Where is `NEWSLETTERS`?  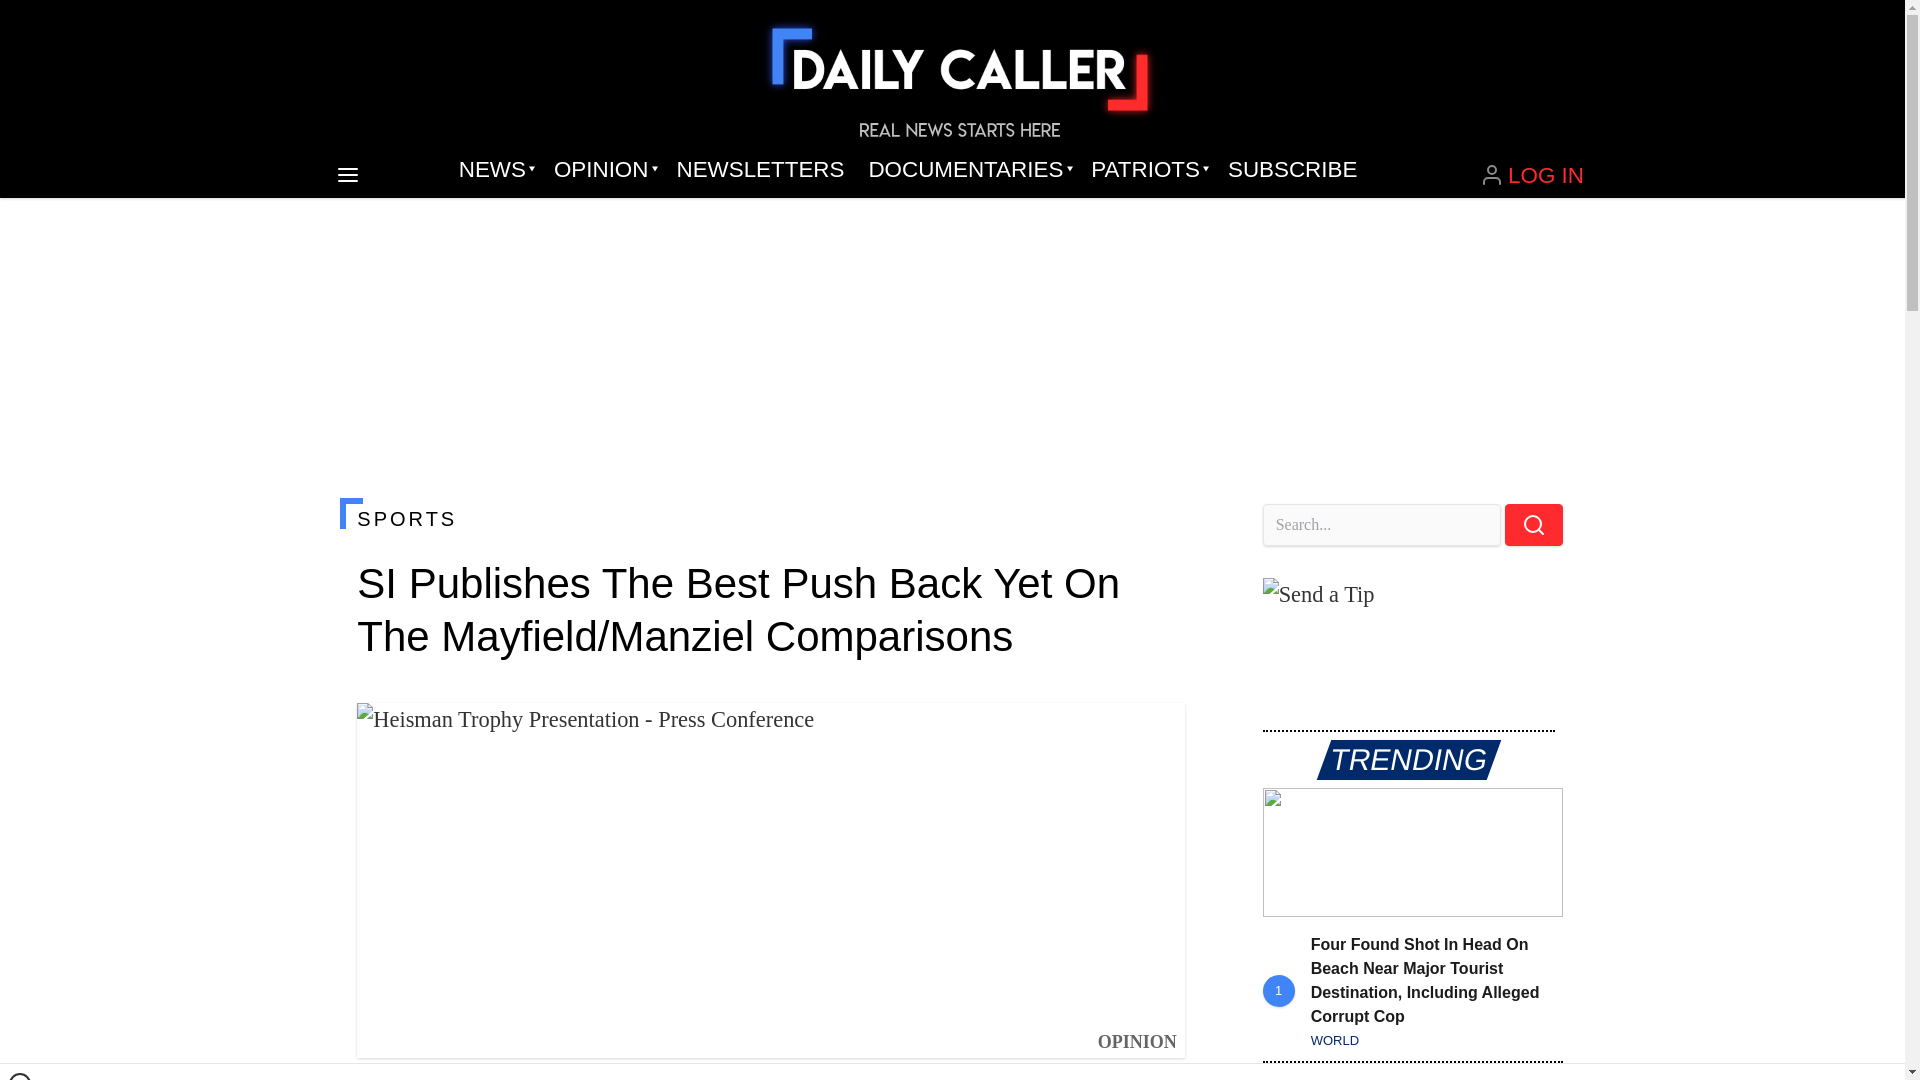 NEWSLETTERS is located at coordinates (760, 170).